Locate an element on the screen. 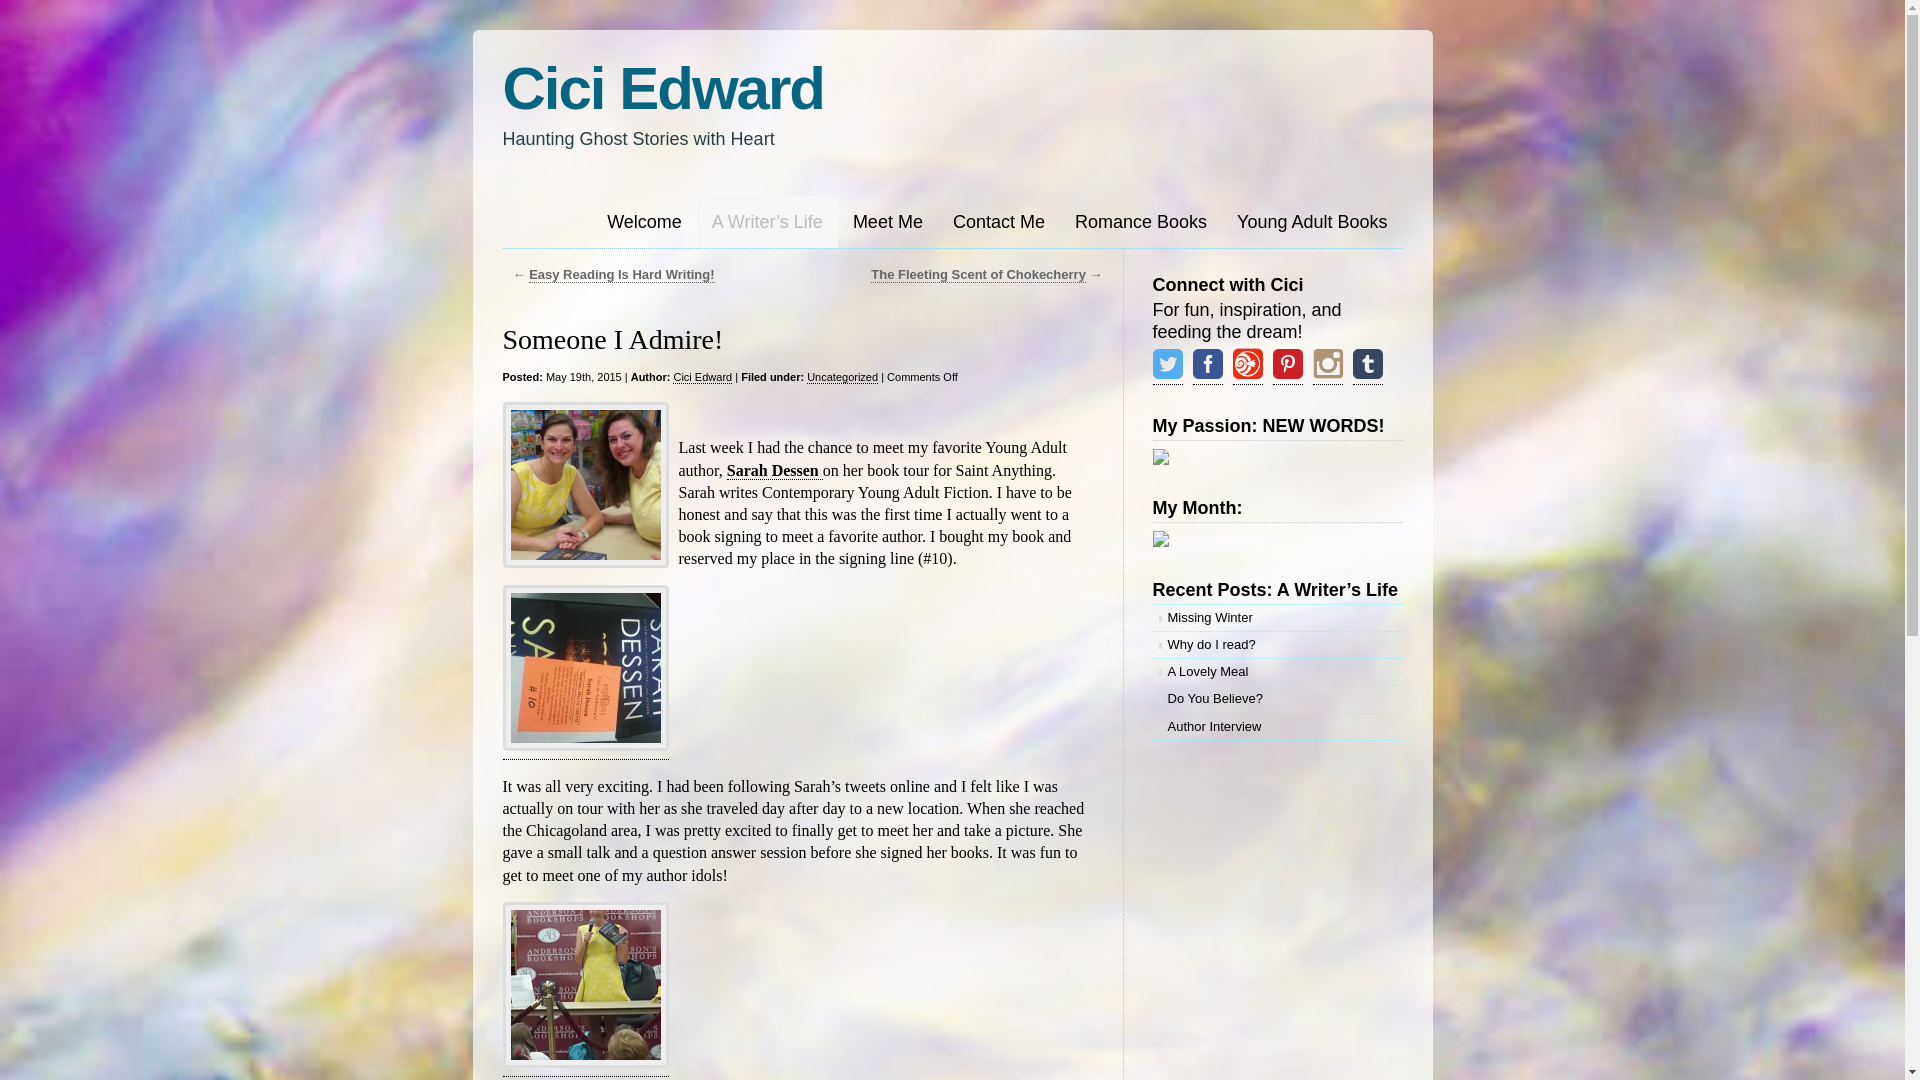 The width and height of the screenshot is (1920, 1080). Romance Books is located at coordinates (1140, 222).